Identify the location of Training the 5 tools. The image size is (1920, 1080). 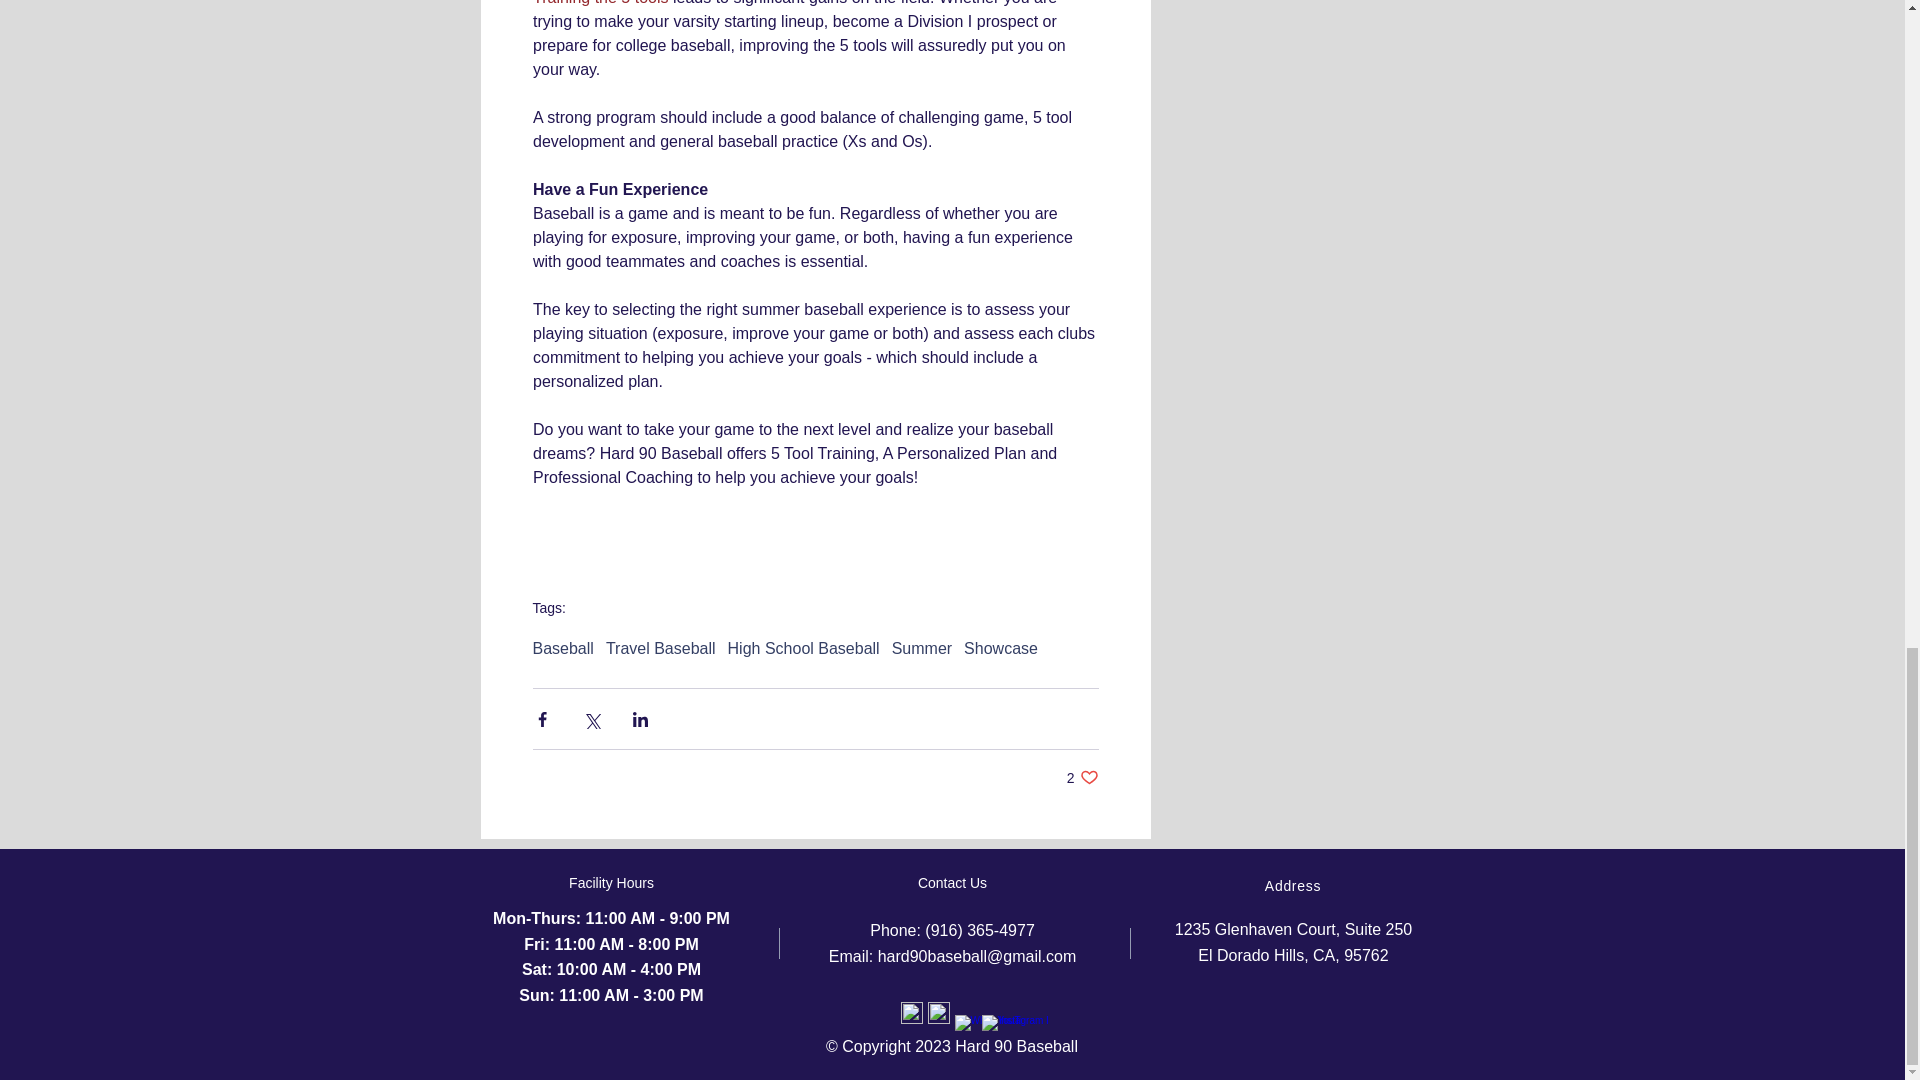
(598, 3).